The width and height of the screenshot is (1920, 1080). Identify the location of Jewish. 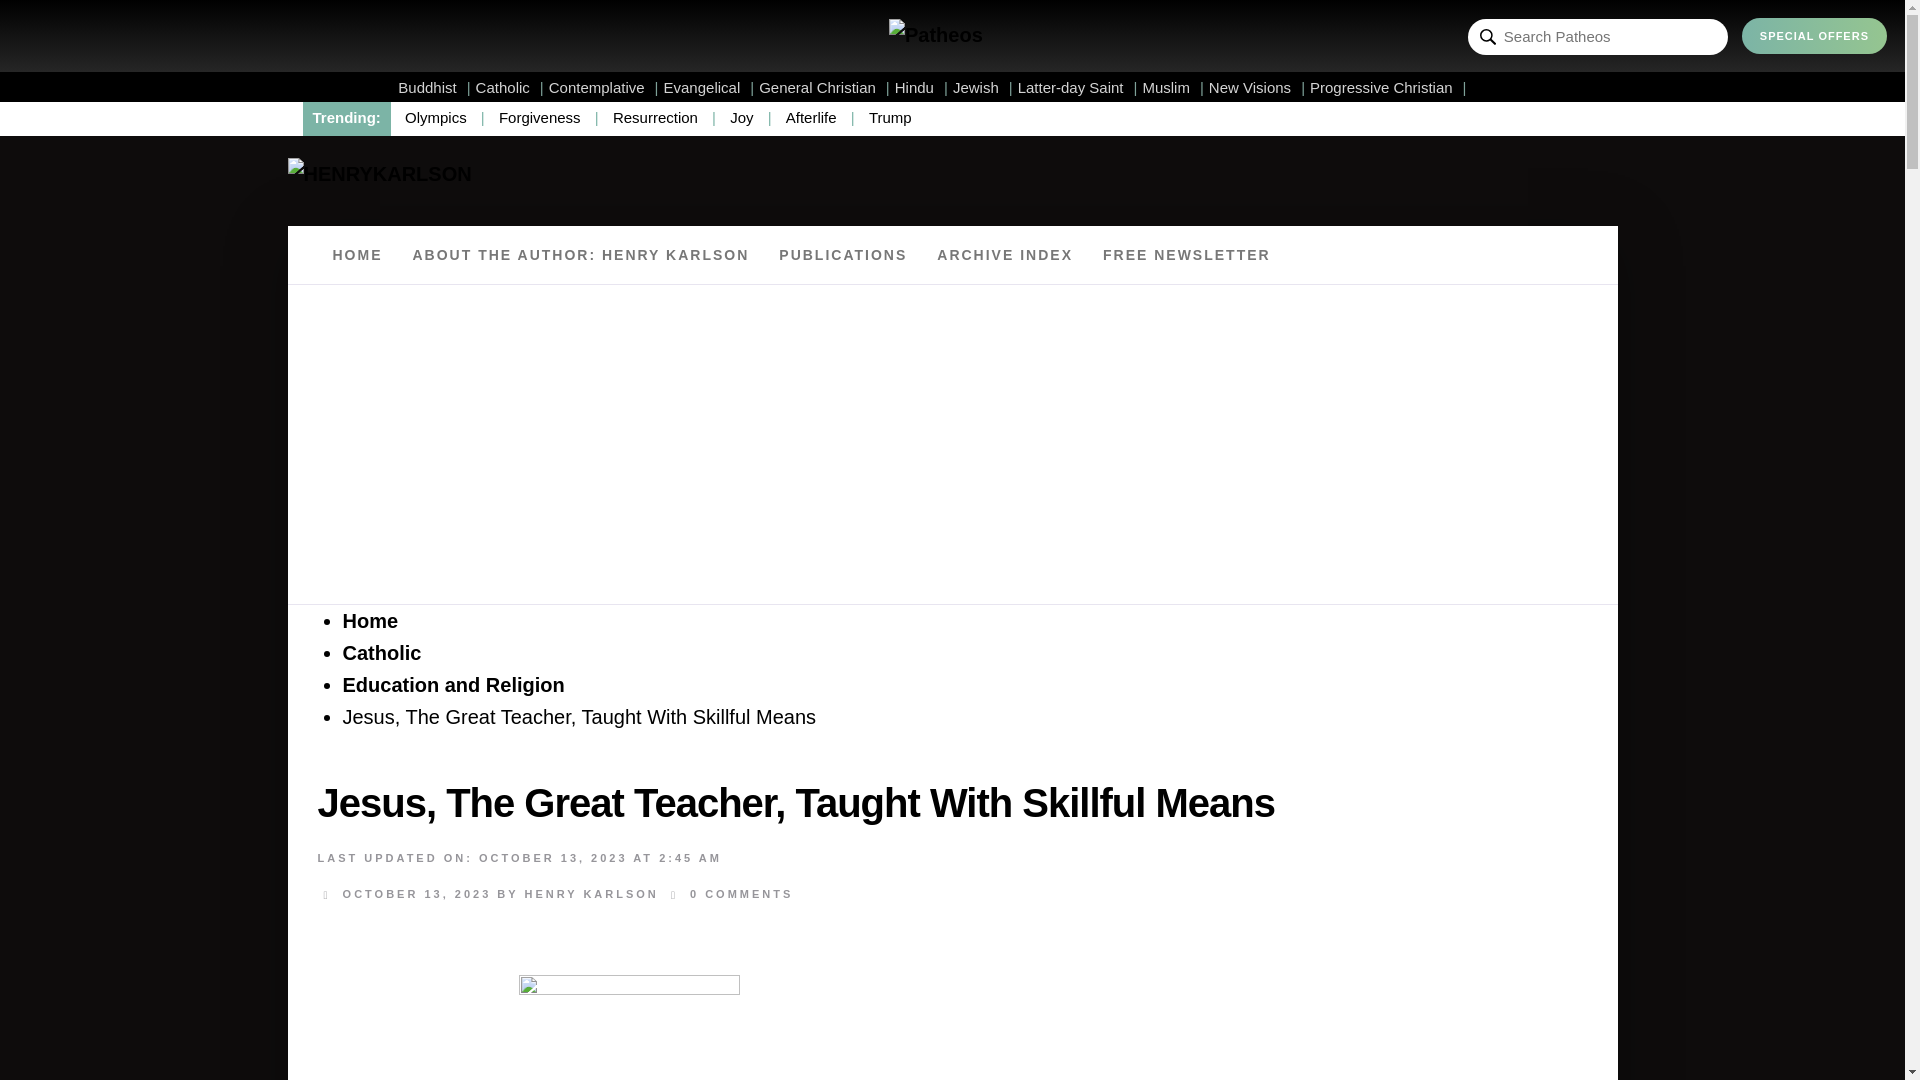
(982, 87).